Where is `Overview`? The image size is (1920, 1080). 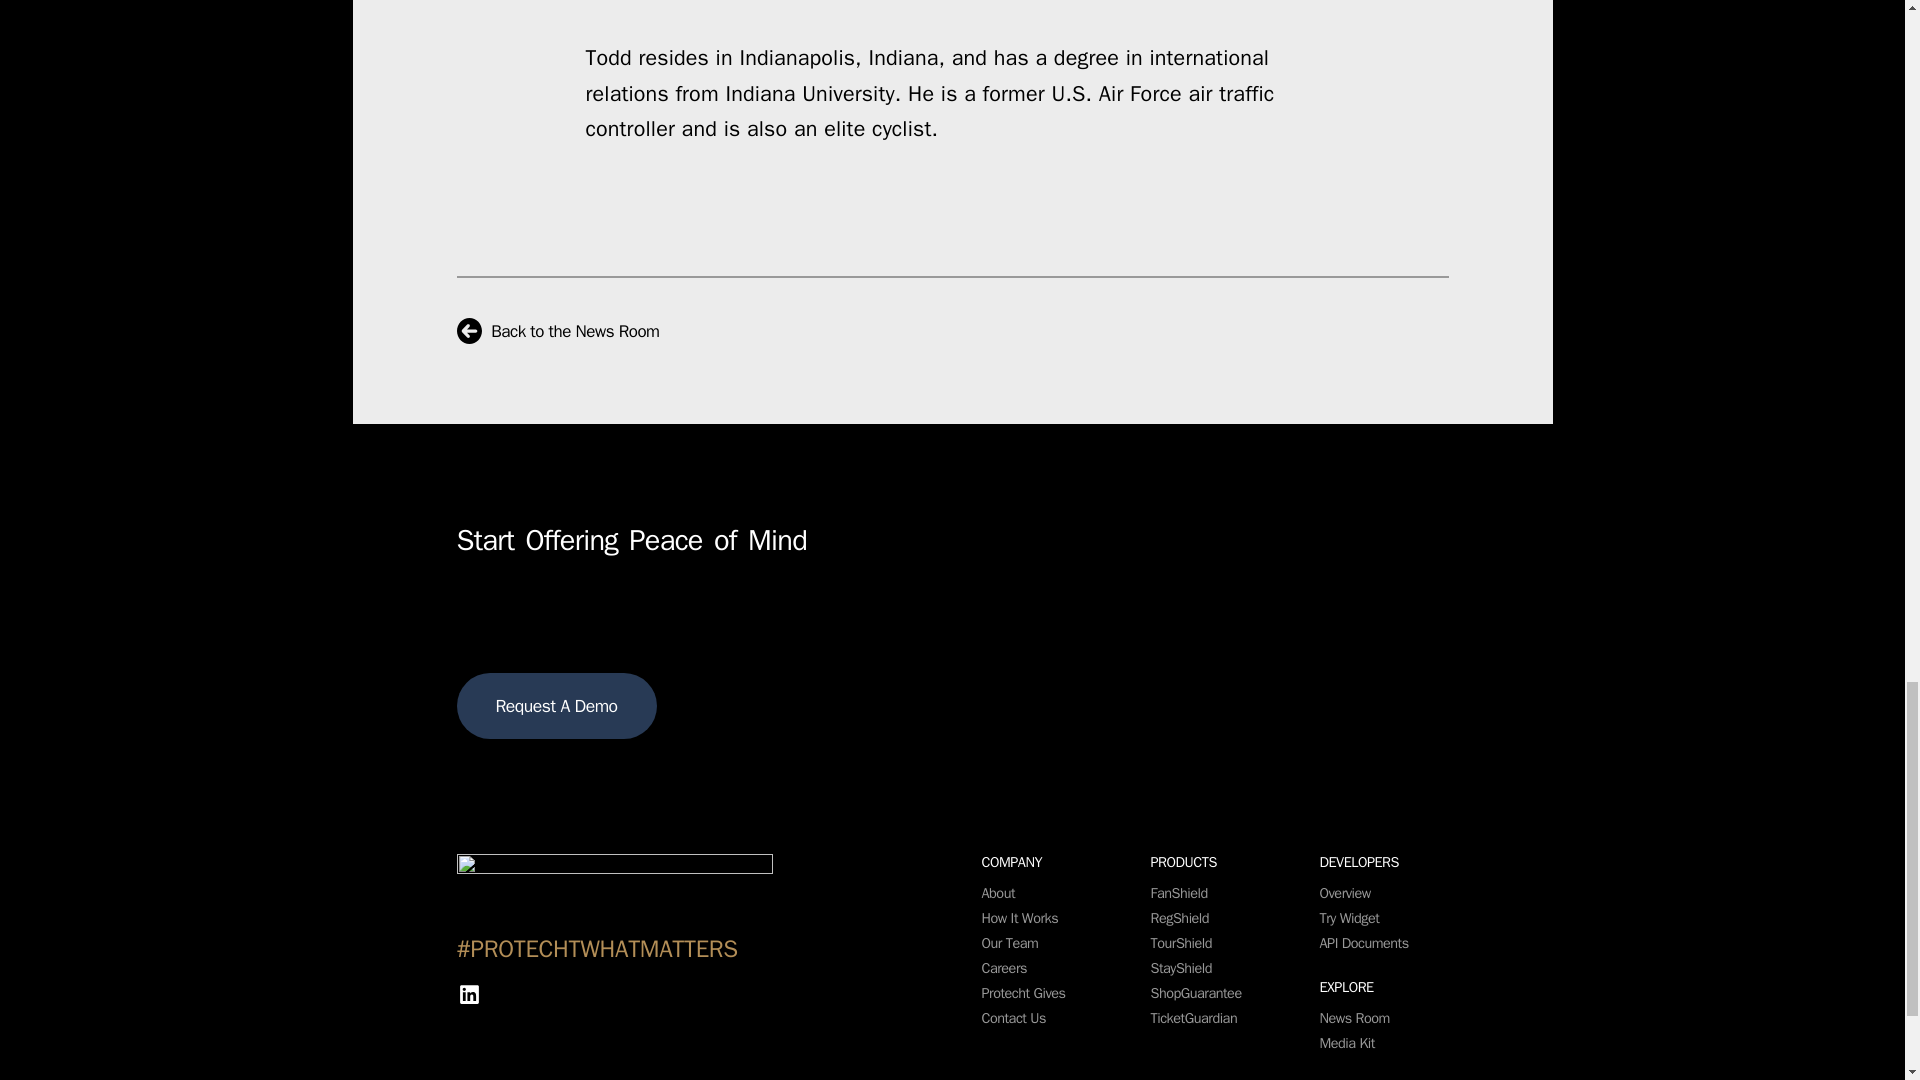
Overview is located at coordinates (1345, 892).